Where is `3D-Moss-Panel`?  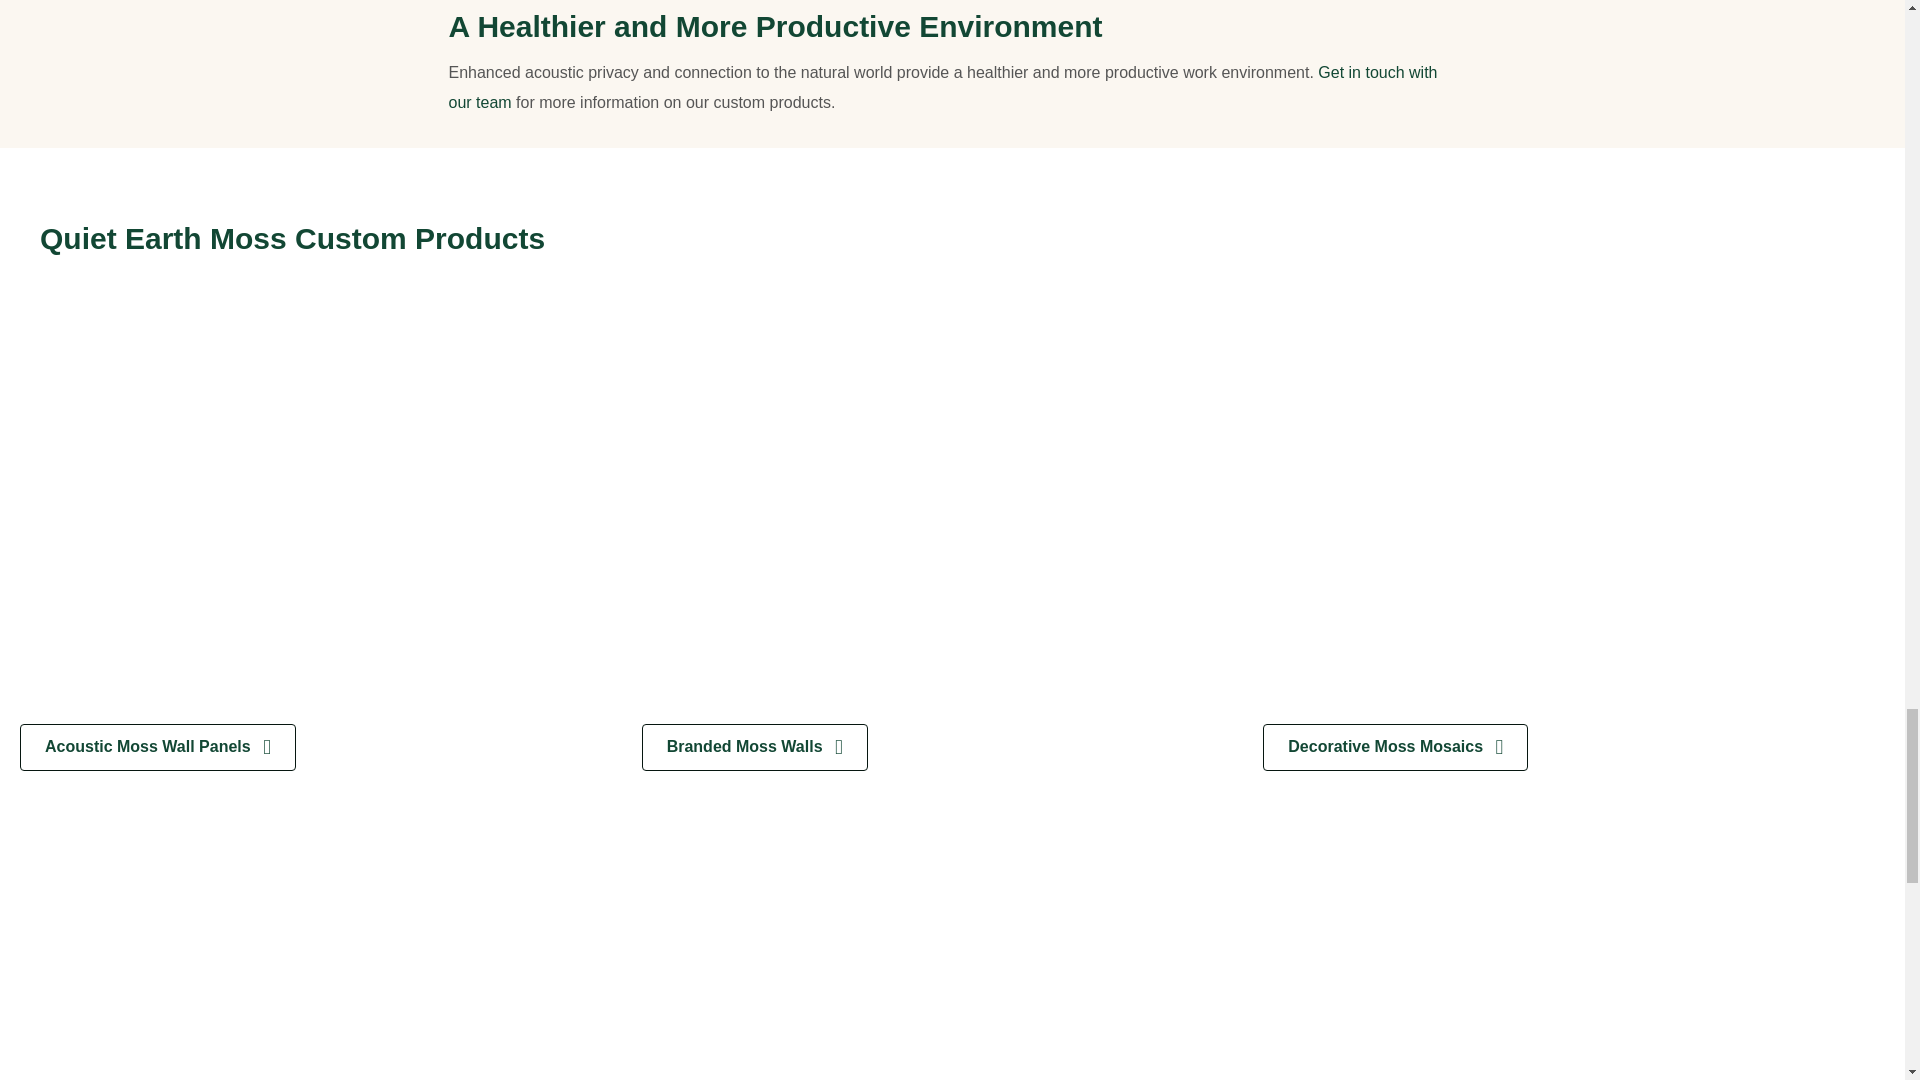
3D-Moss-Panel is located at coordinates (952, 946).